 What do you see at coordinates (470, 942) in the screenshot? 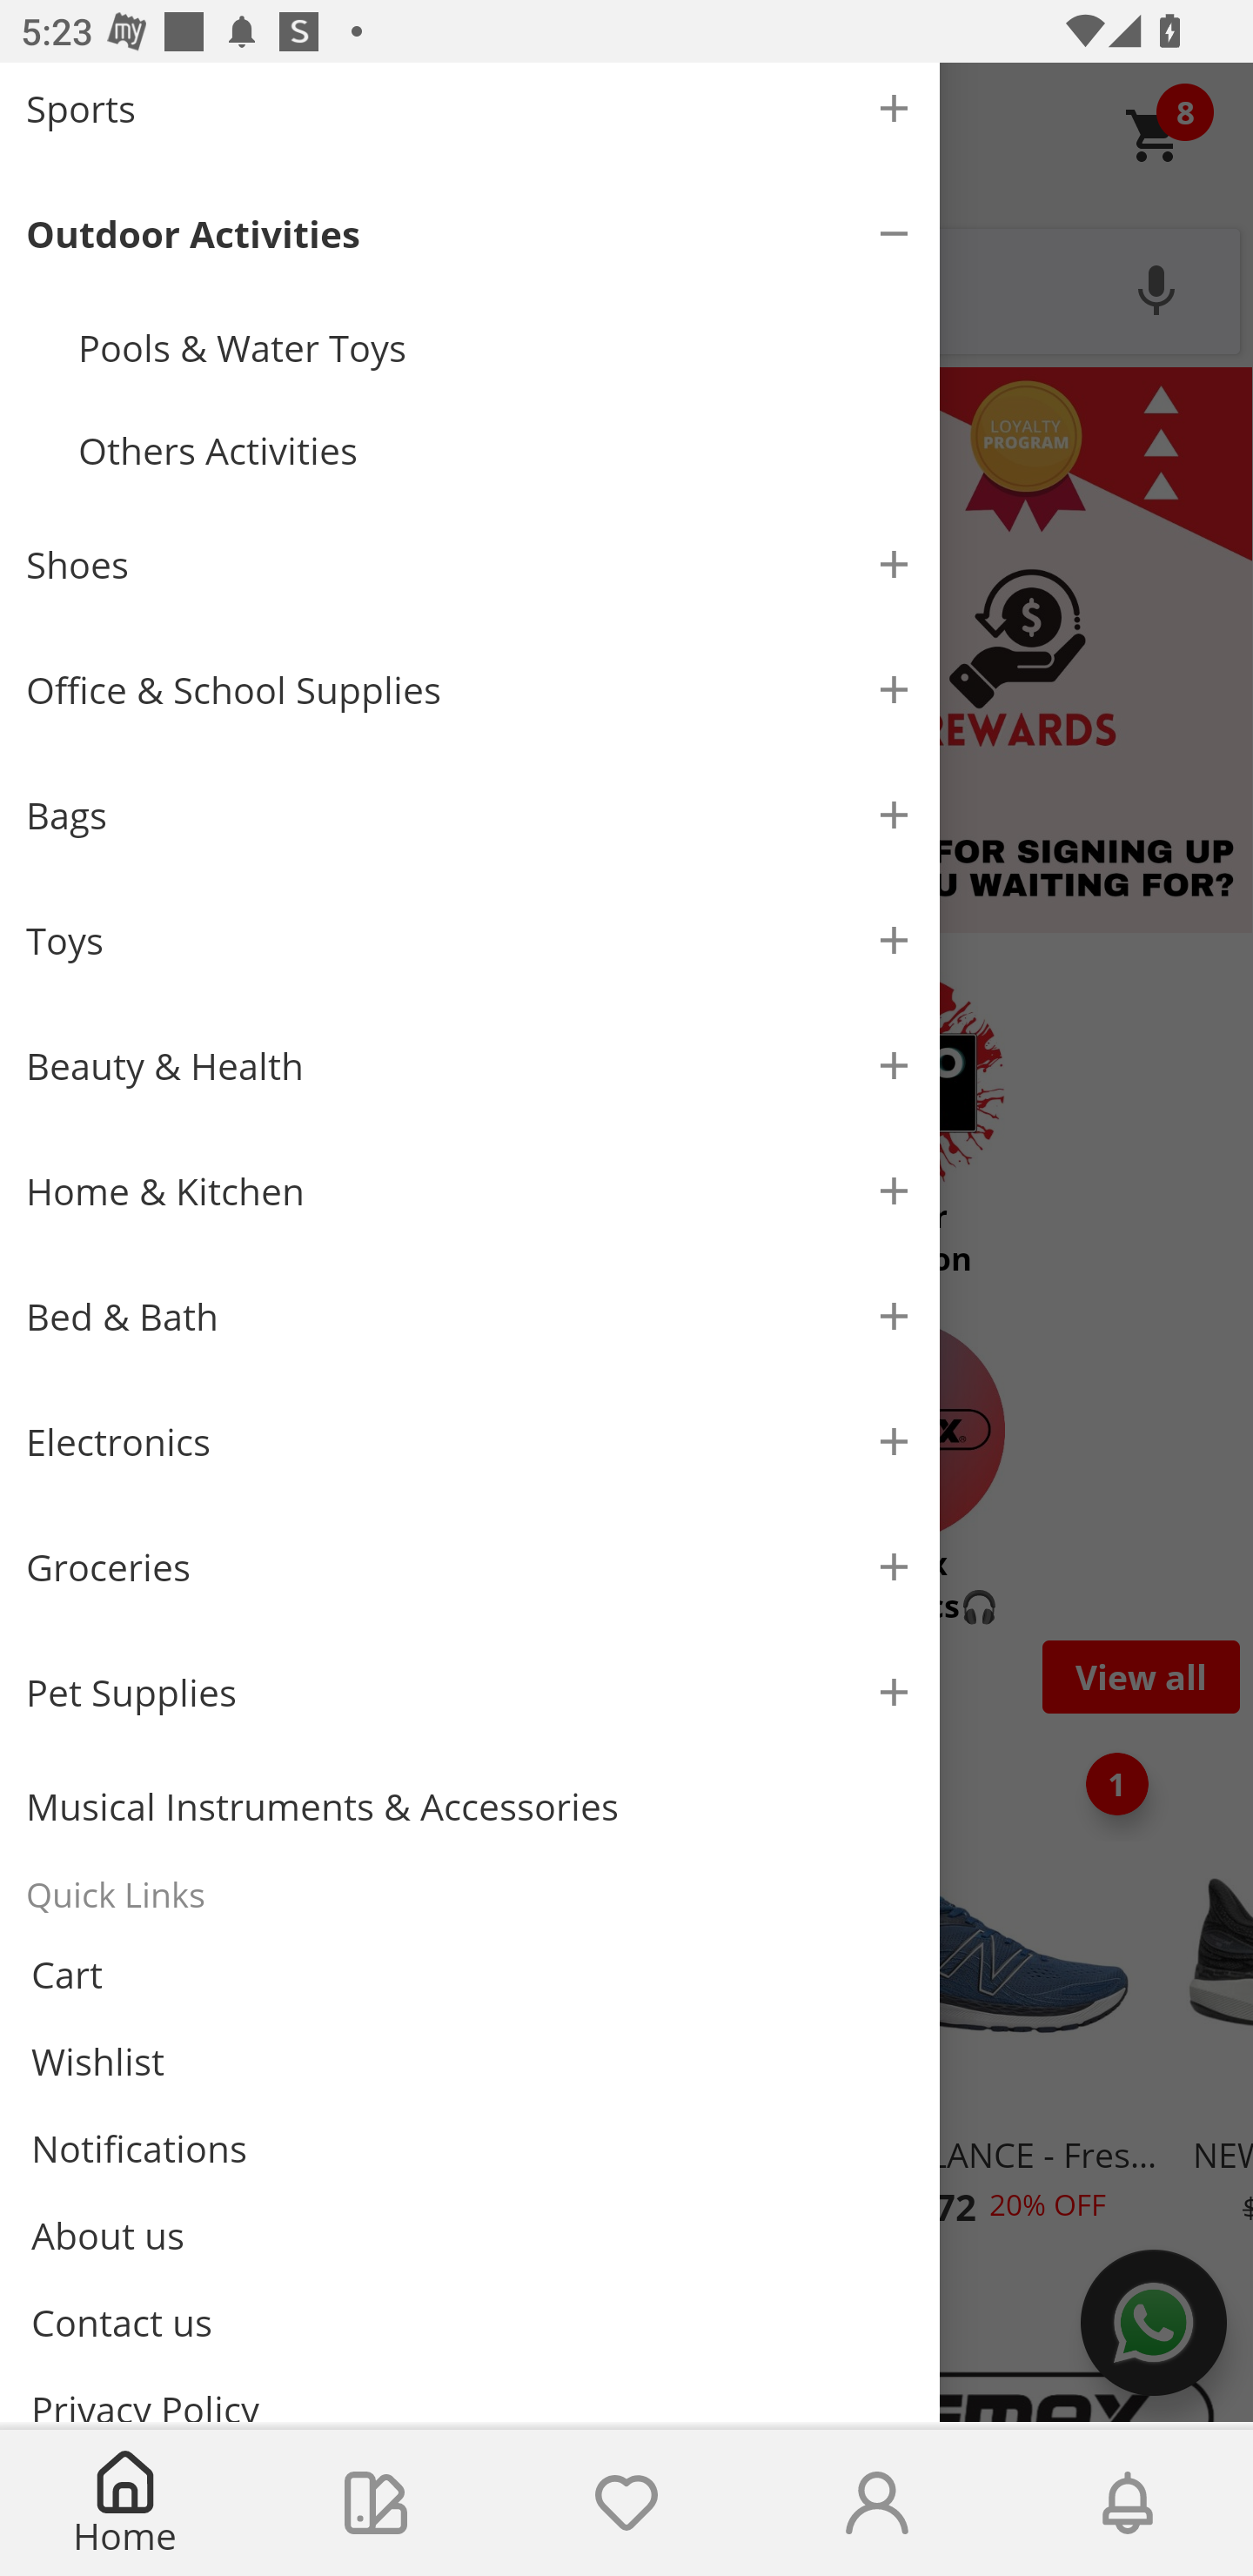
I see `Toys` at bounding box center [470, 942].